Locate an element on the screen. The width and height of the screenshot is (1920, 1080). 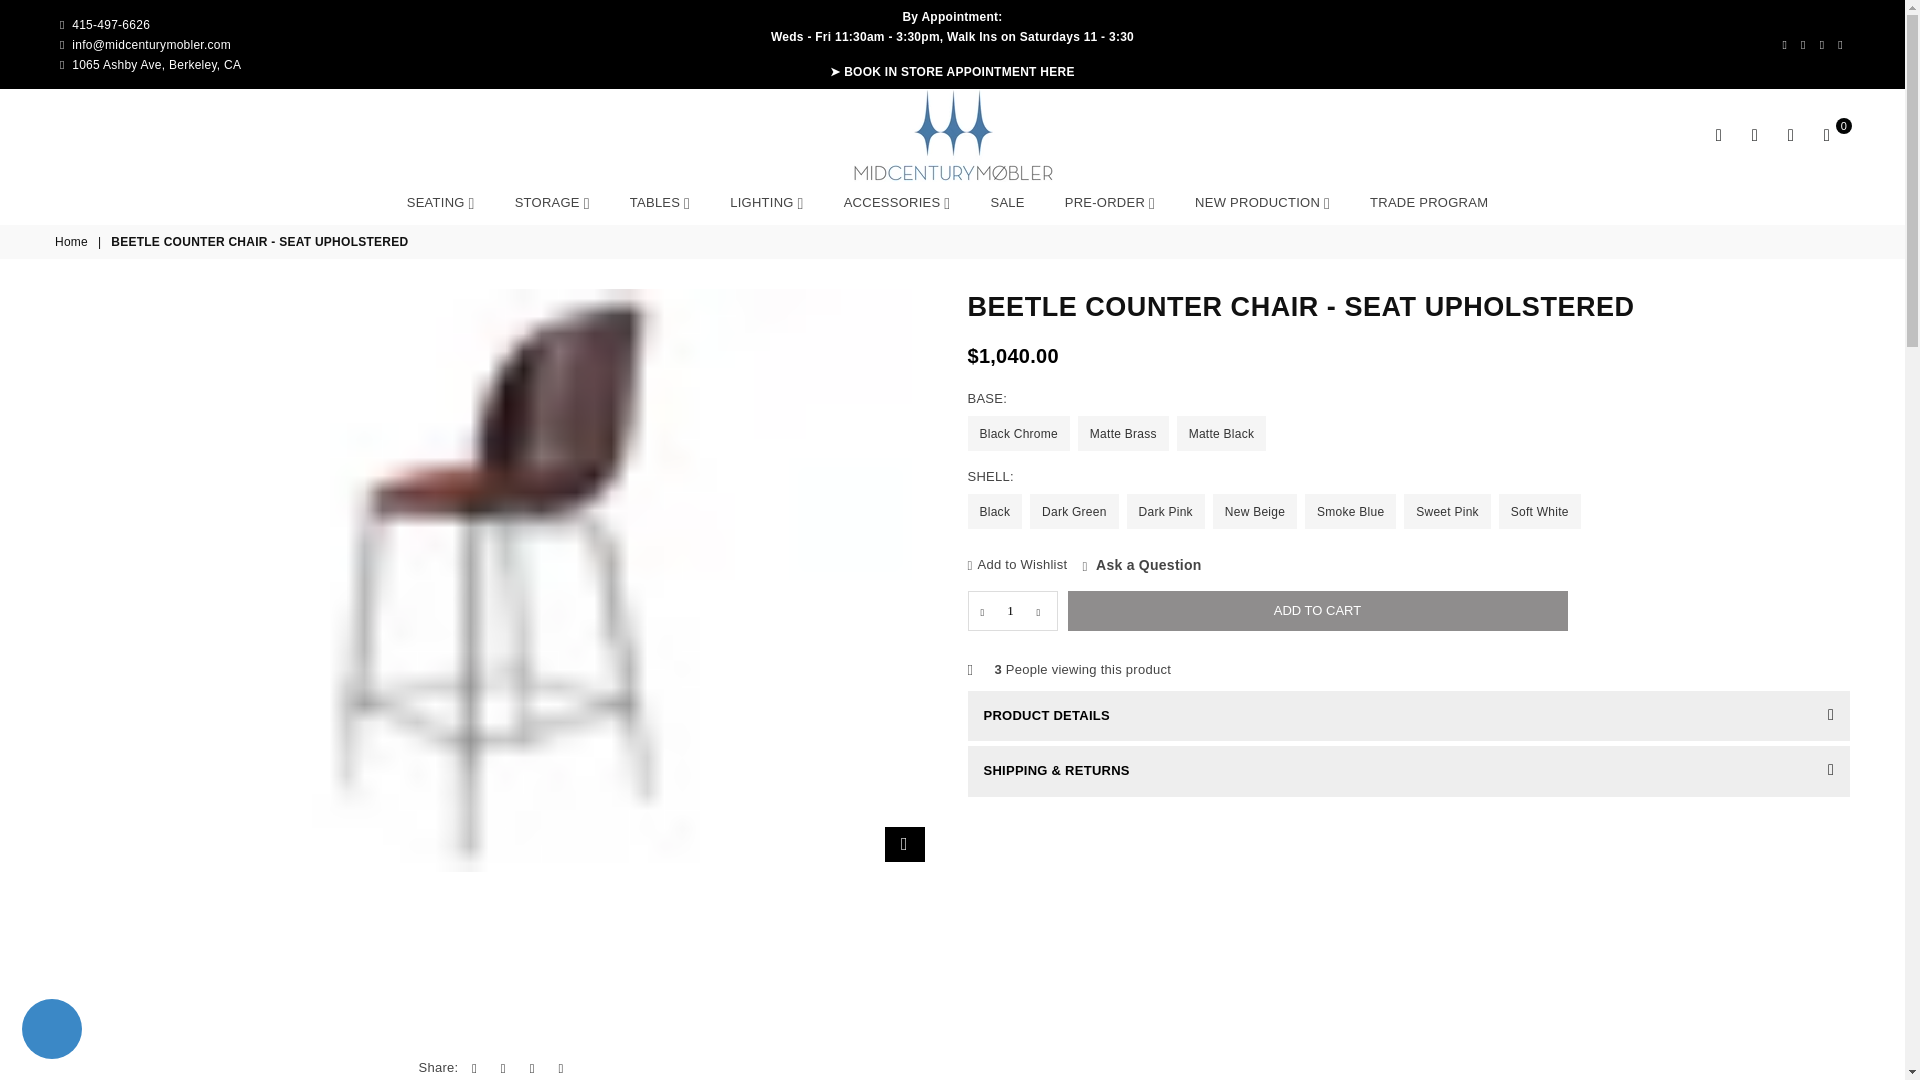
Mid Century Mobler on Pinterest is located at coordinates (1822, 44).